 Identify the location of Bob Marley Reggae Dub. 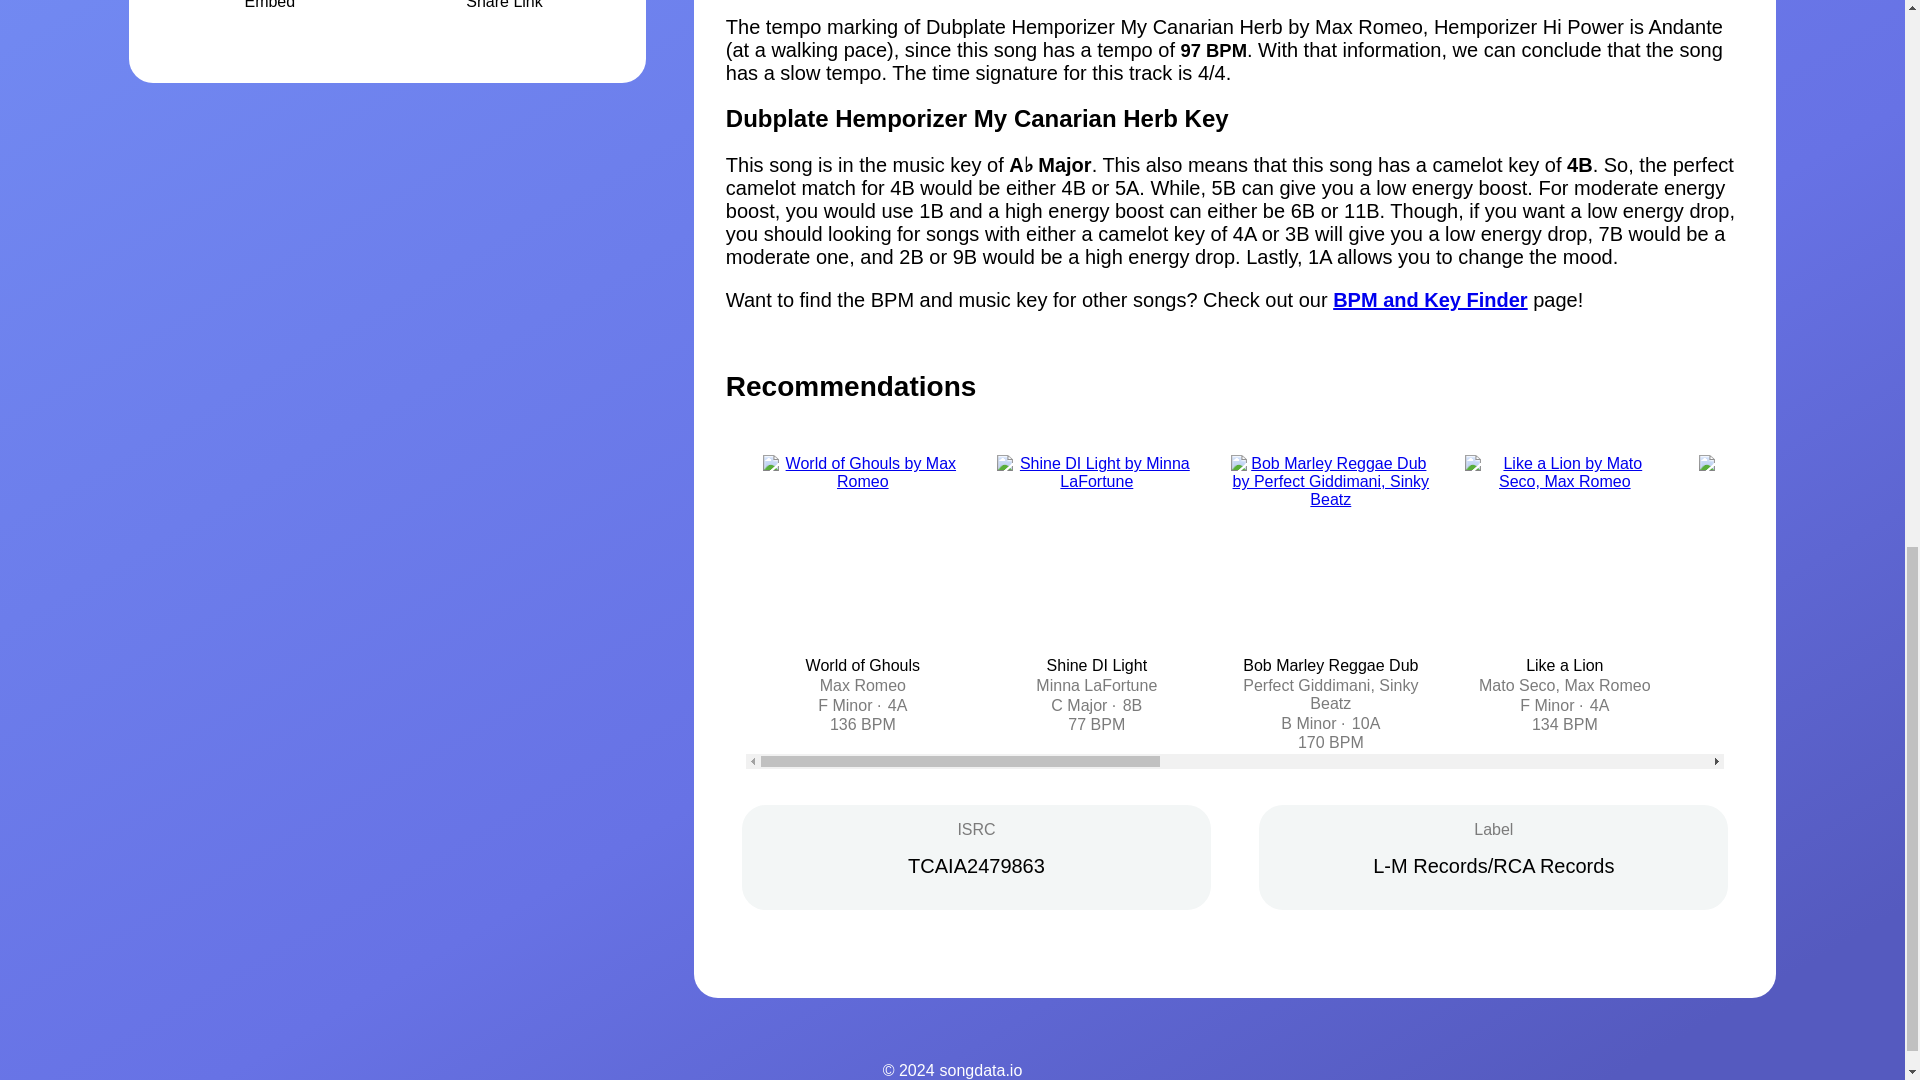
(1330, 664).